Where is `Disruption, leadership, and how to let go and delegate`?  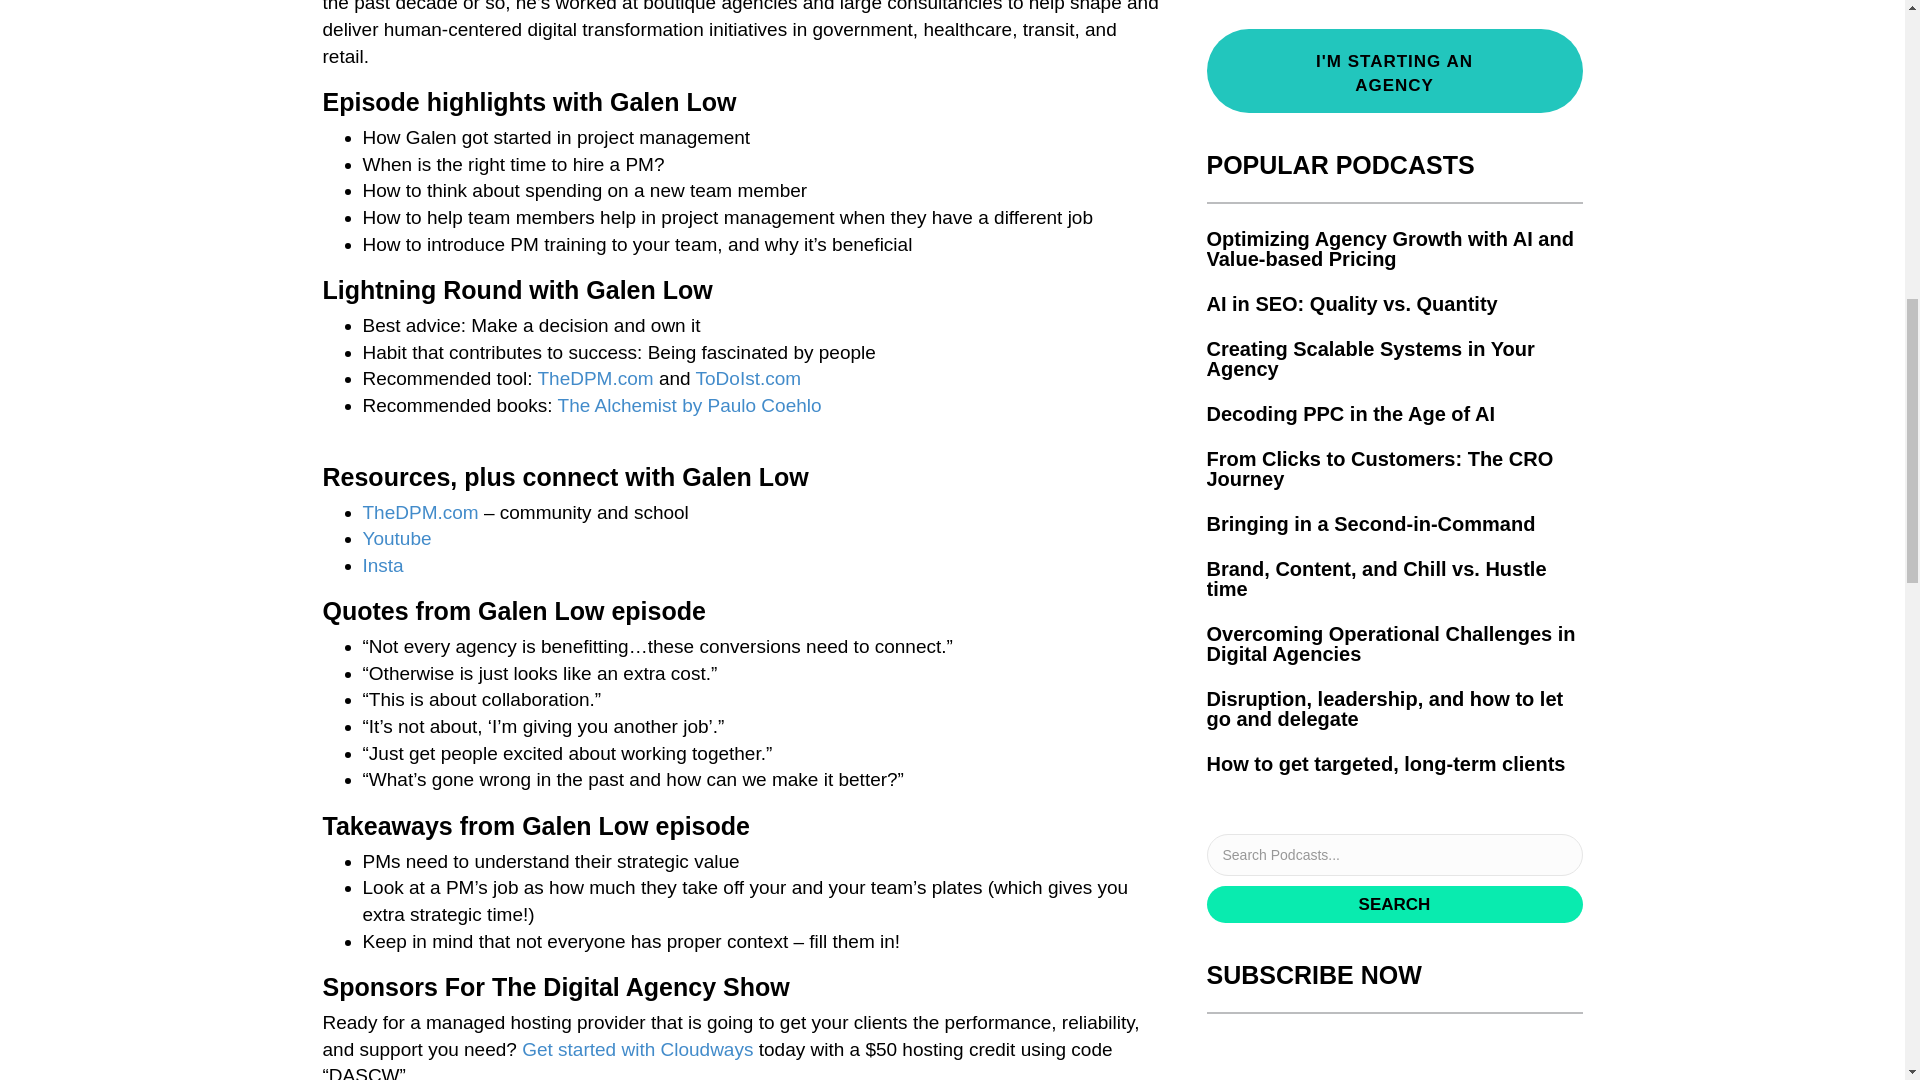
Disruption, leadership, and how to let go and delegate is located at coordinates (1384, 708).